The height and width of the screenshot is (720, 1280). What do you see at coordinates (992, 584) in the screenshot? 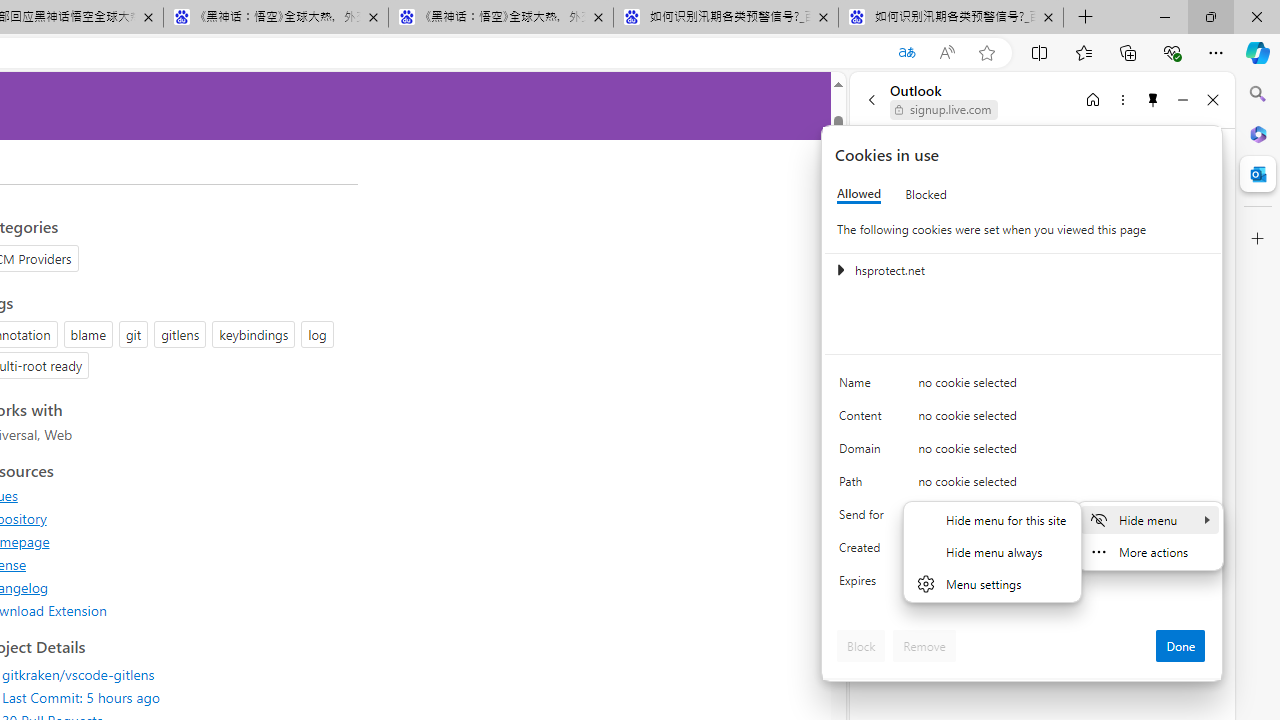
I see `Menu settings` at bounding box center [992, 584].